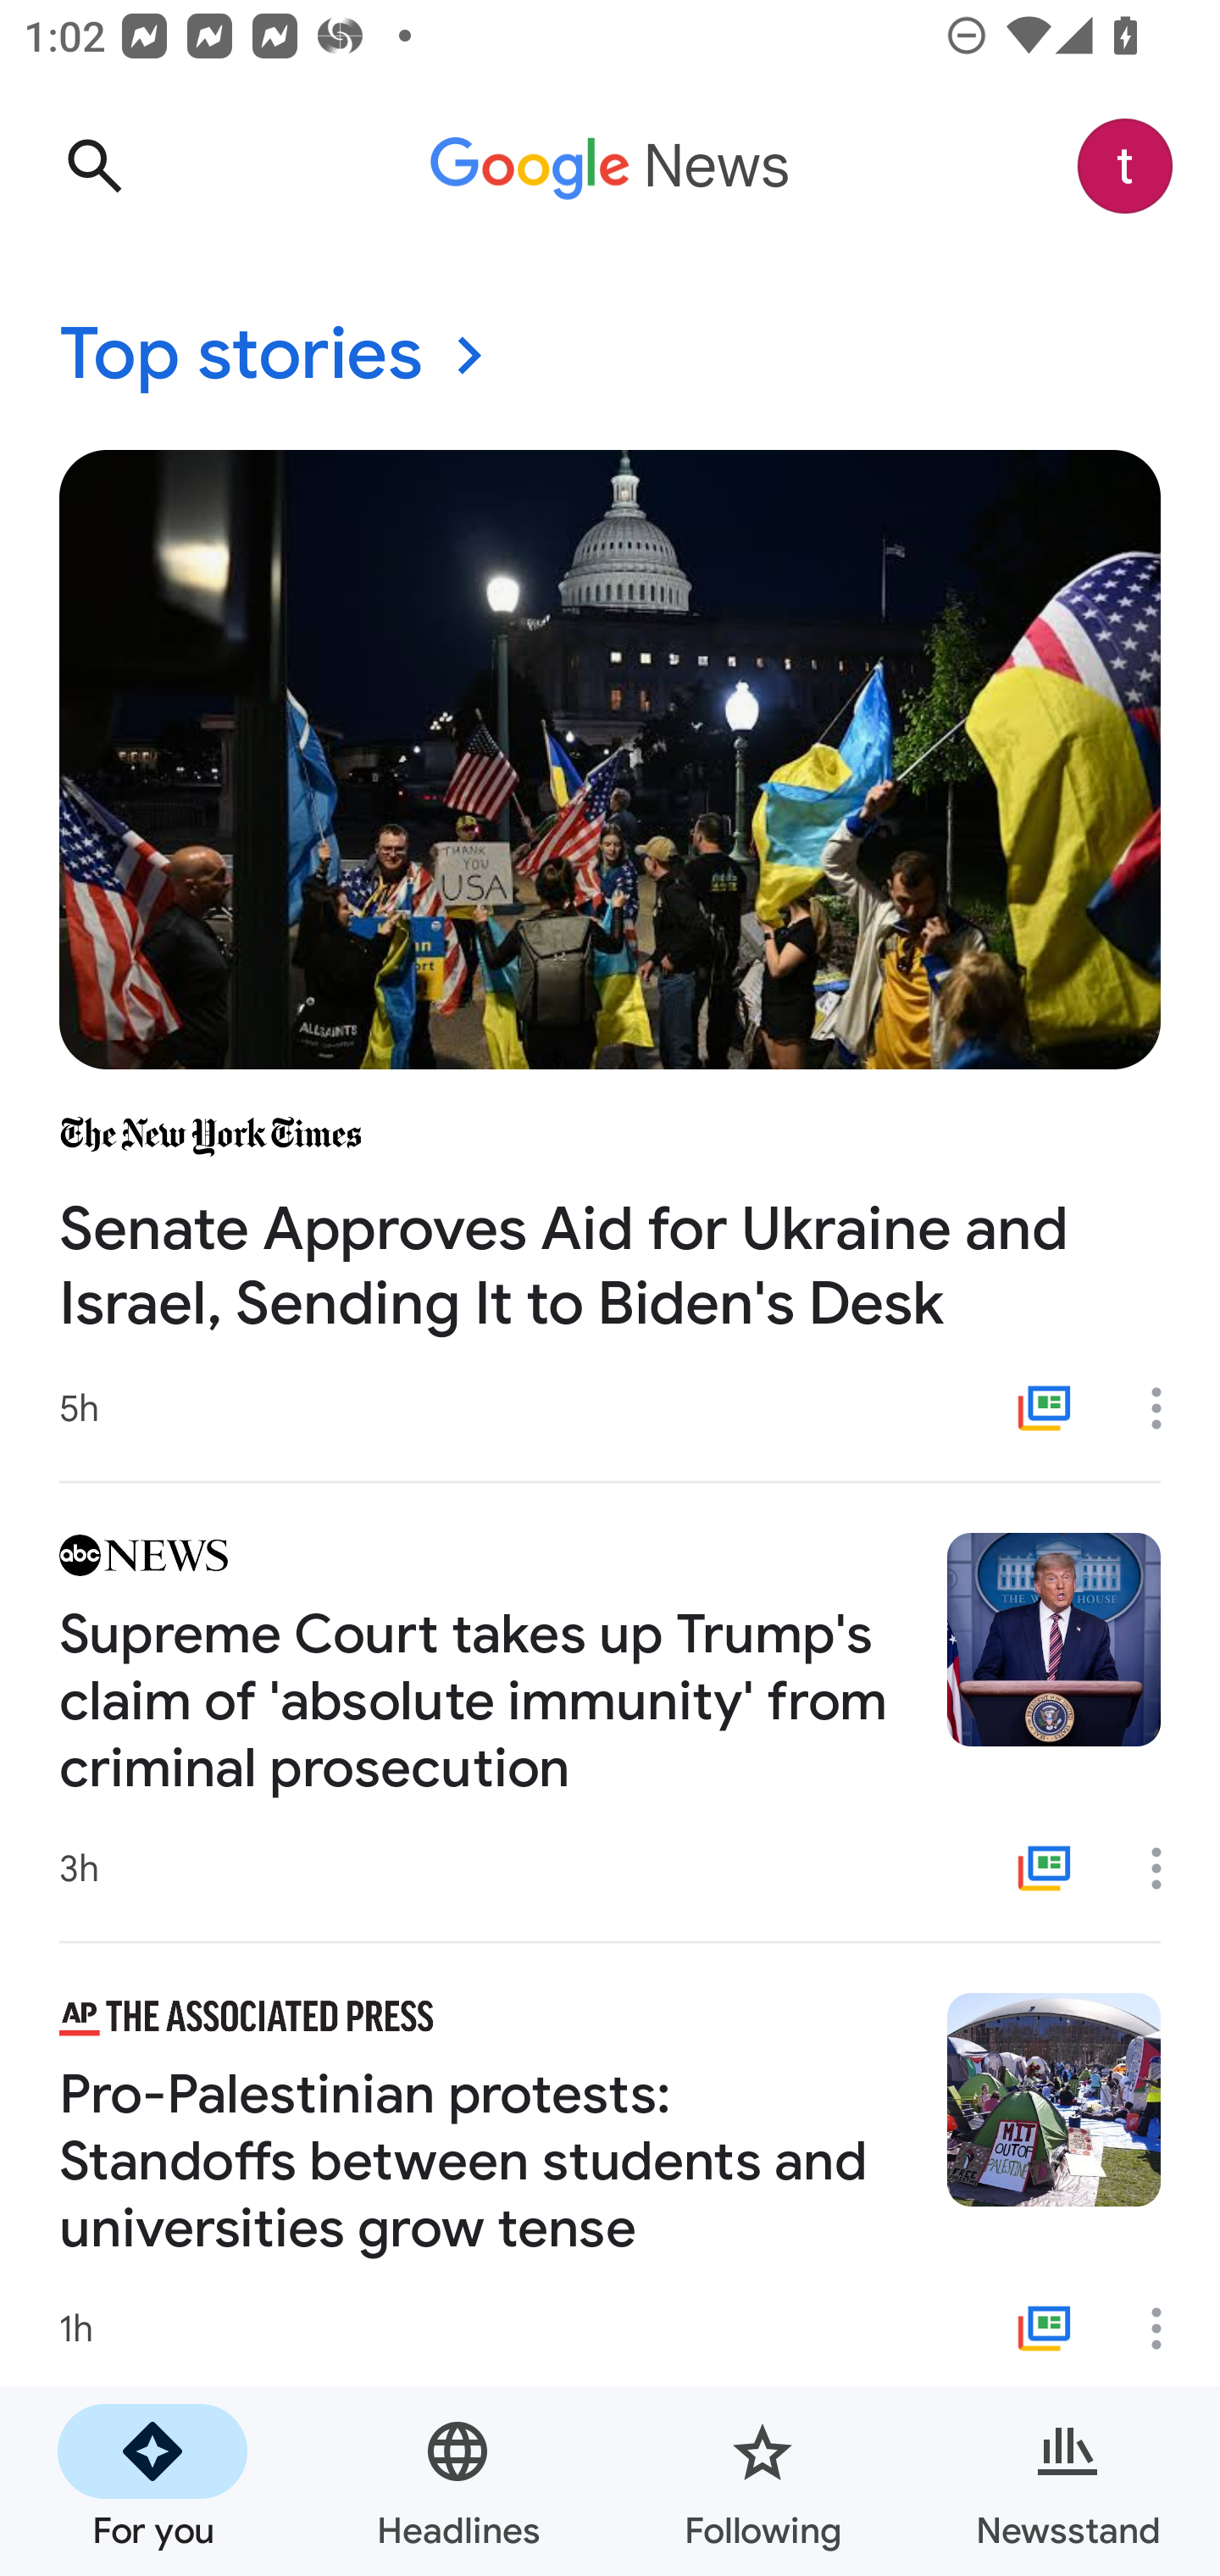 This screenshot has width=1220, height=2576. Describe the element at coordinates (610, 356) in the screenshot. I see `Top stories` at that location.